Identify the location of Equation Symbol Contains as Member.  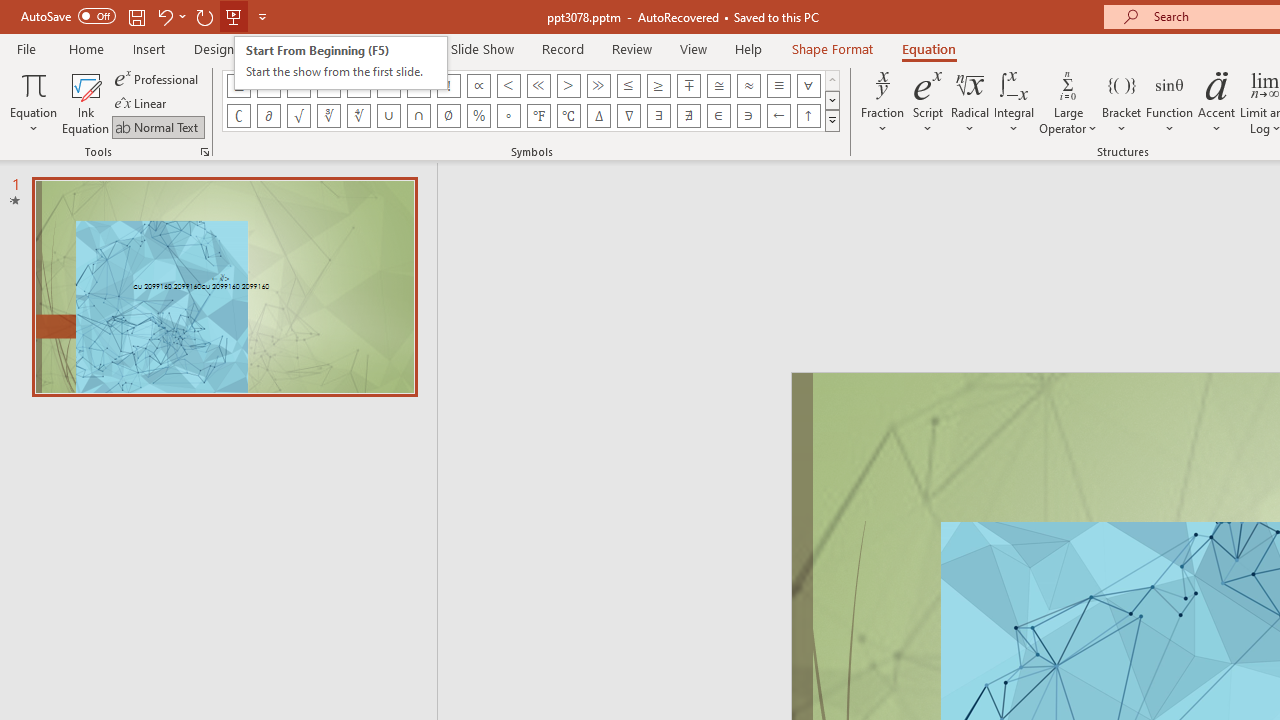
(748, 116).